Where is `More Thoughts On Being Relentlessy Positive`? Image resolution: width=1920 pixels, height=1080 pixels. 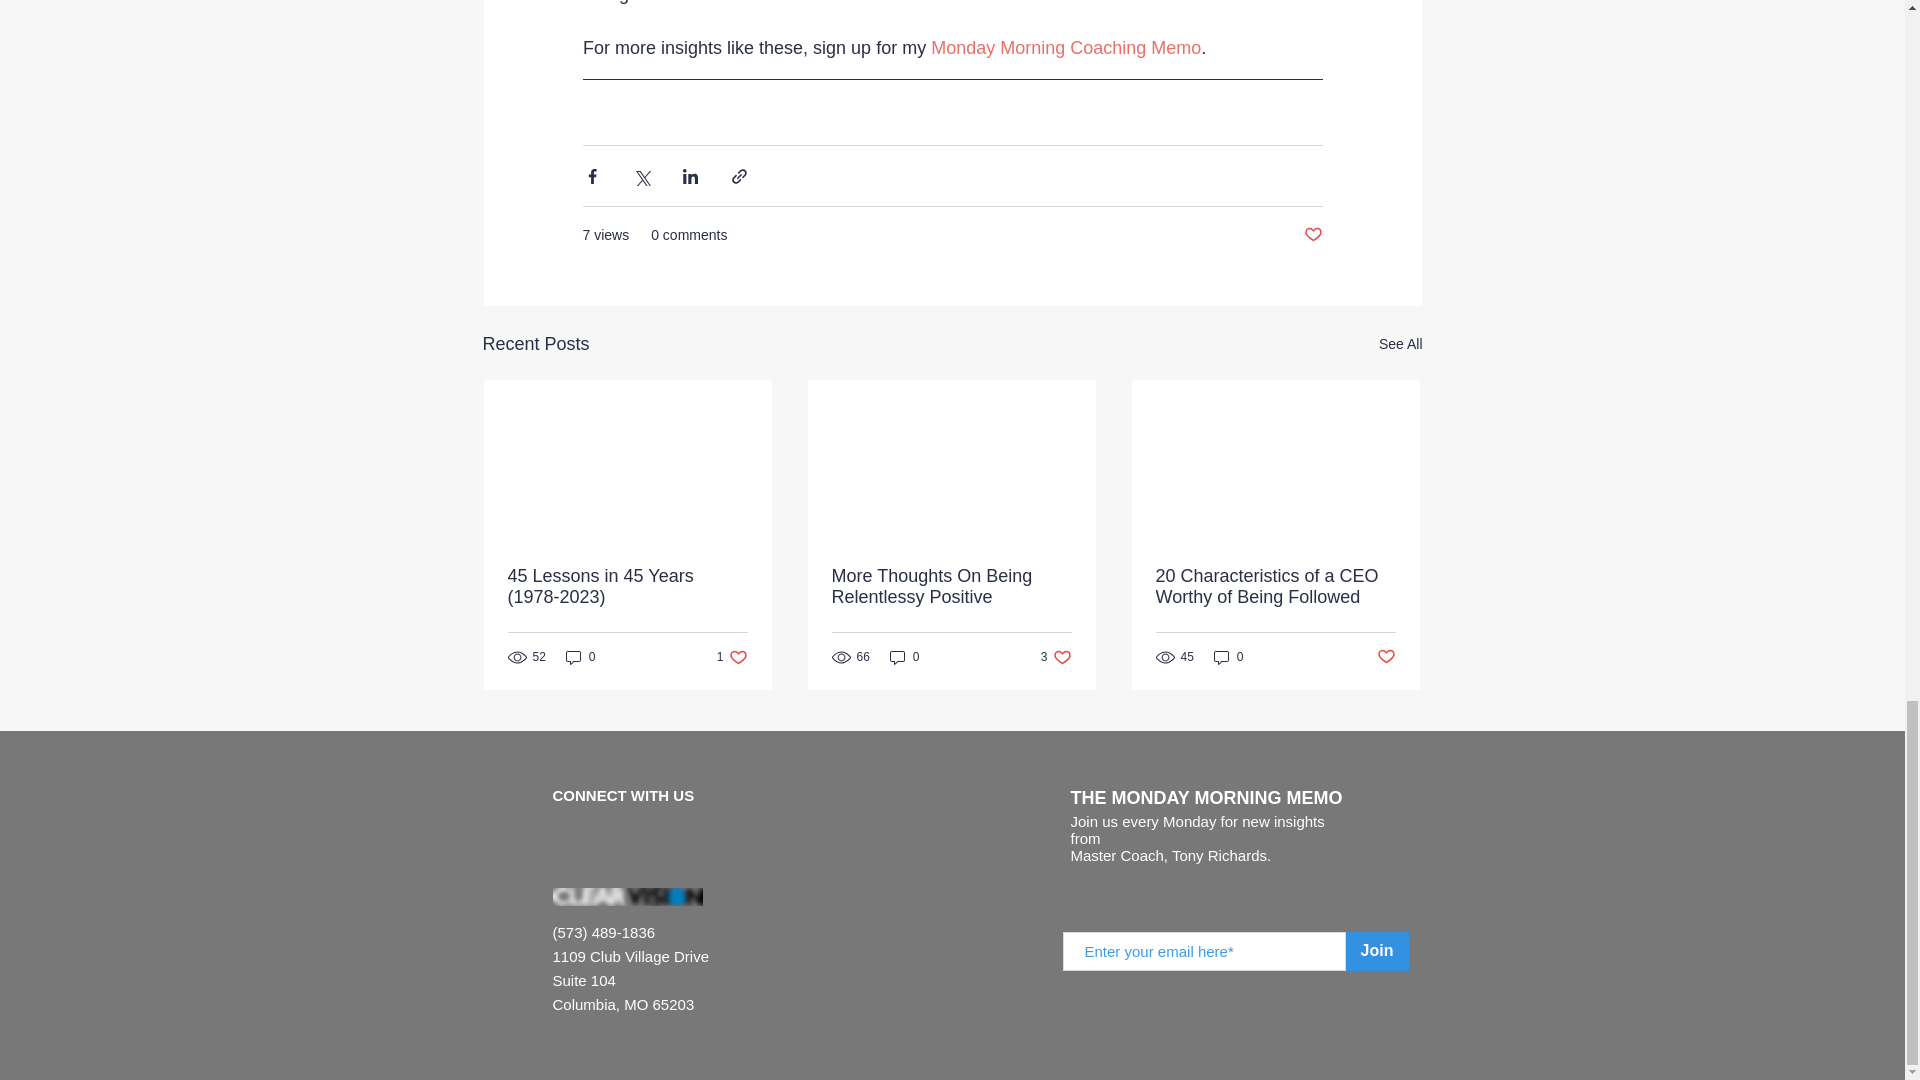
More Thoughts On Being Relentlessy Positive is located at coordinates (1312, 235).